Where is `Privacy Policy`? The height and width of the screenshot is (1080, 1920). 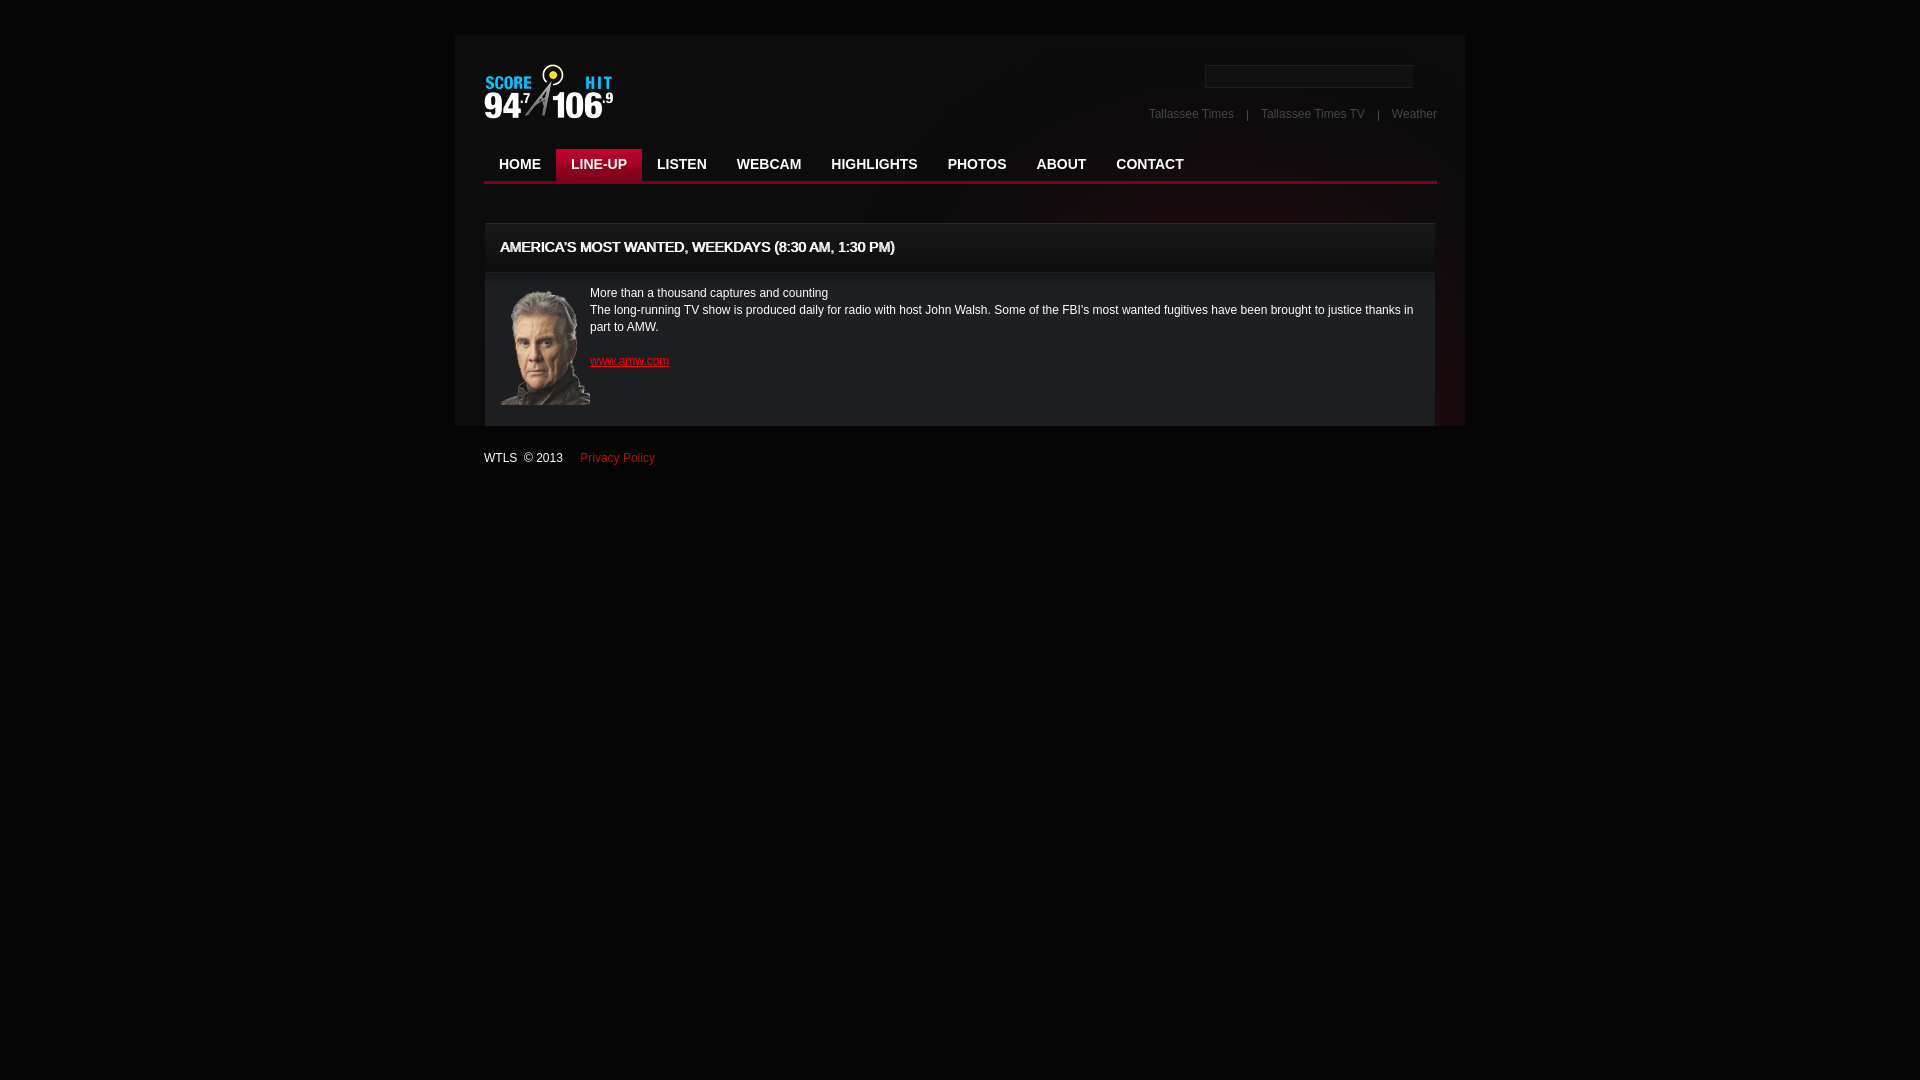
Privacy Policy is located at coordinates (618, 458).